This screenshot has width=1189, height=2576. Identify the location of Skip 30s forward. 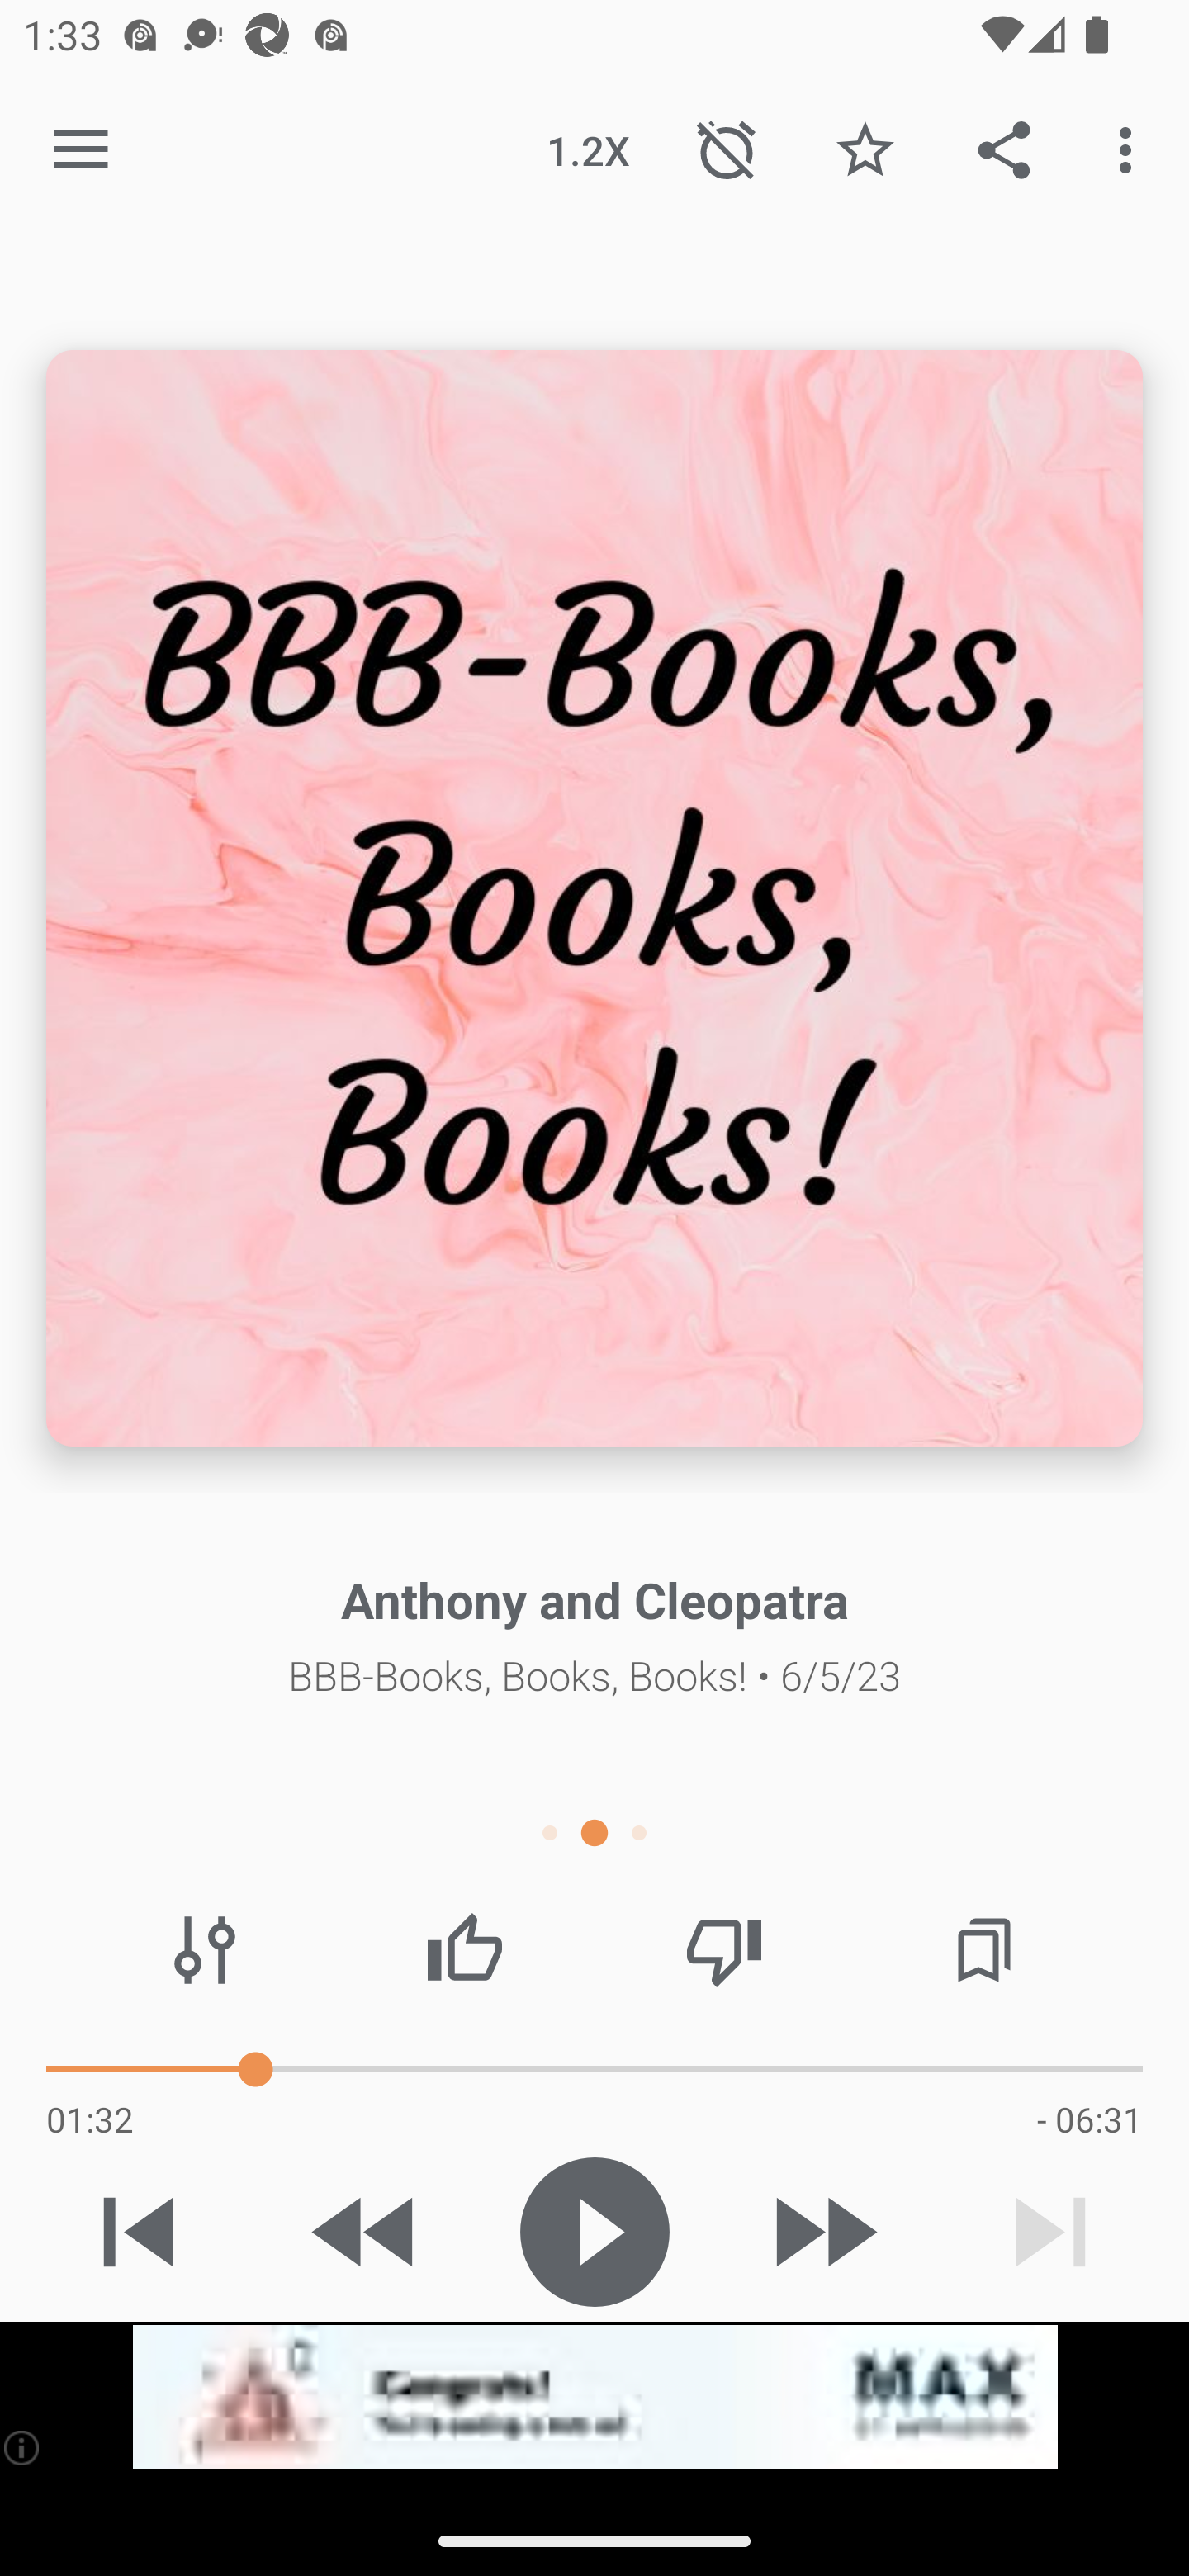
(822, 2232).